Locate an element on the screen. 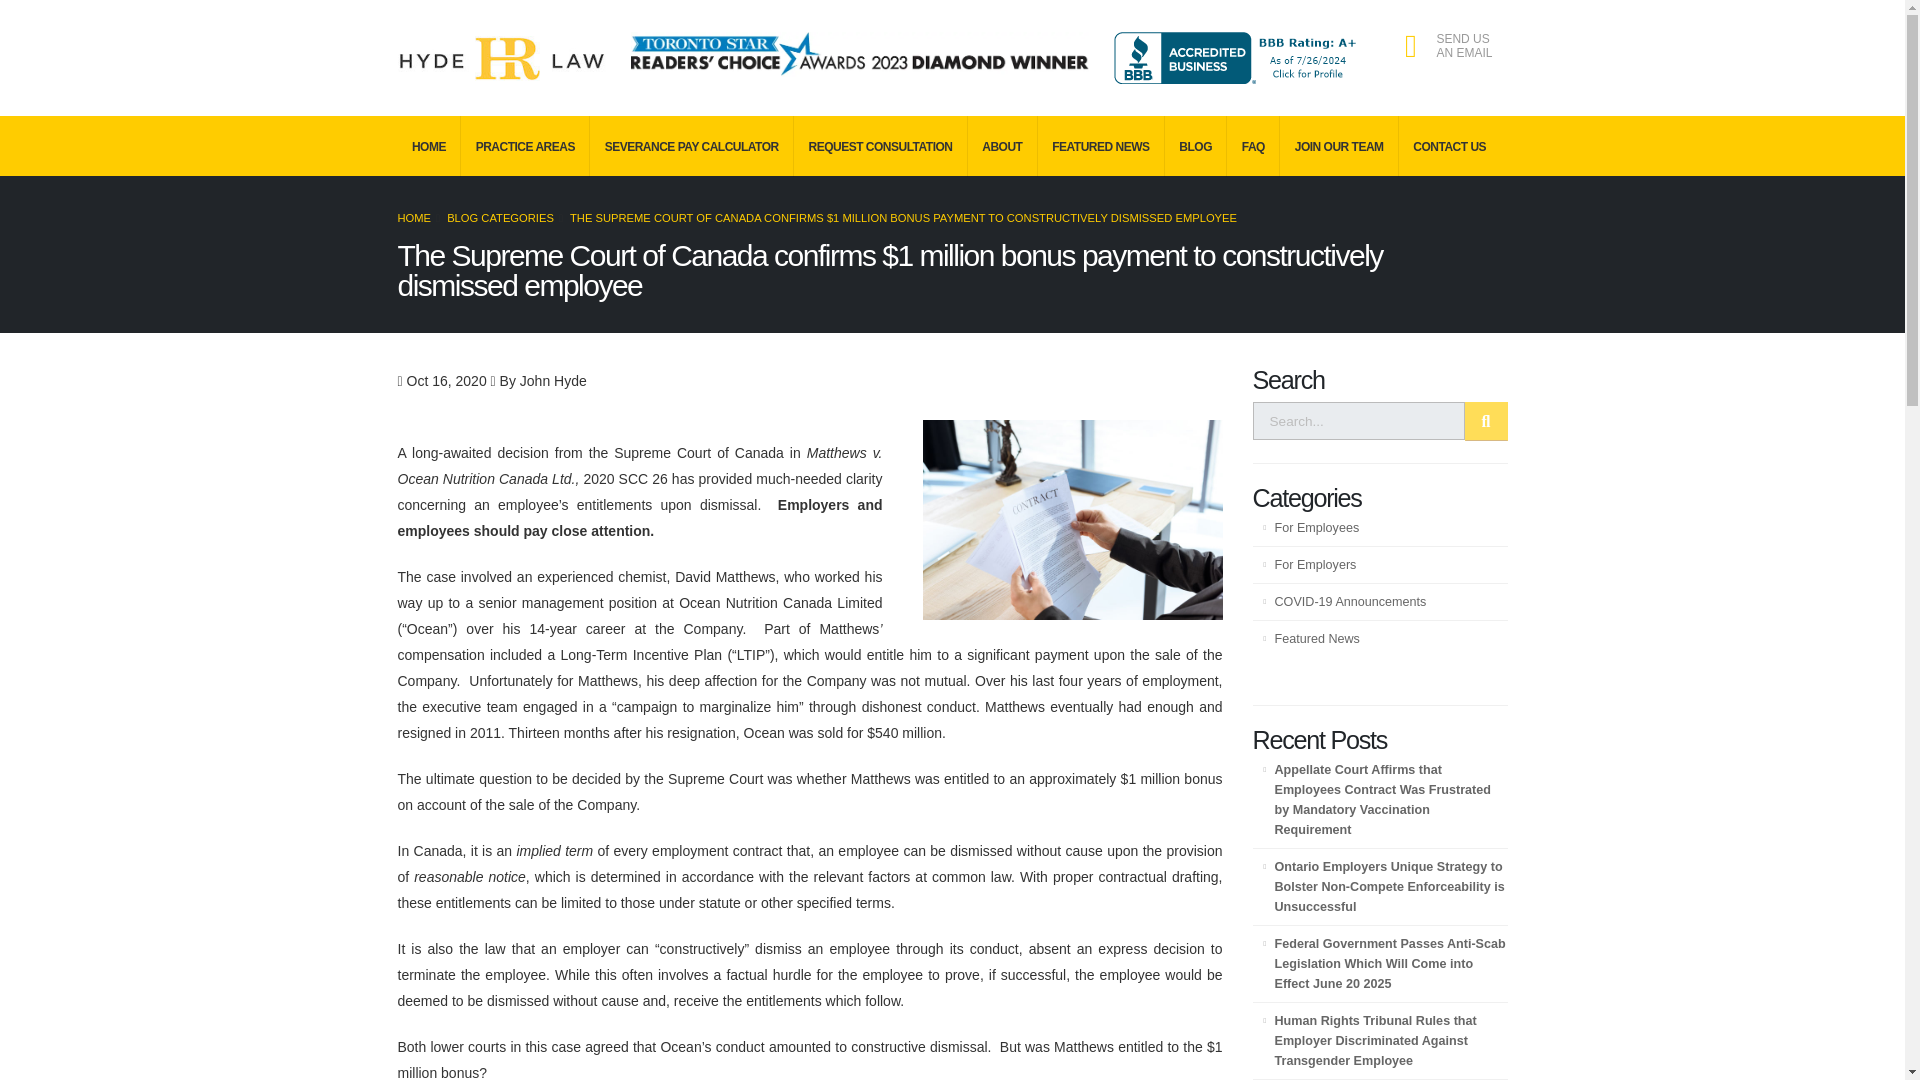 This screenshot has width=1920, height=1080. Featured News is located at coordinates (1379, 638).